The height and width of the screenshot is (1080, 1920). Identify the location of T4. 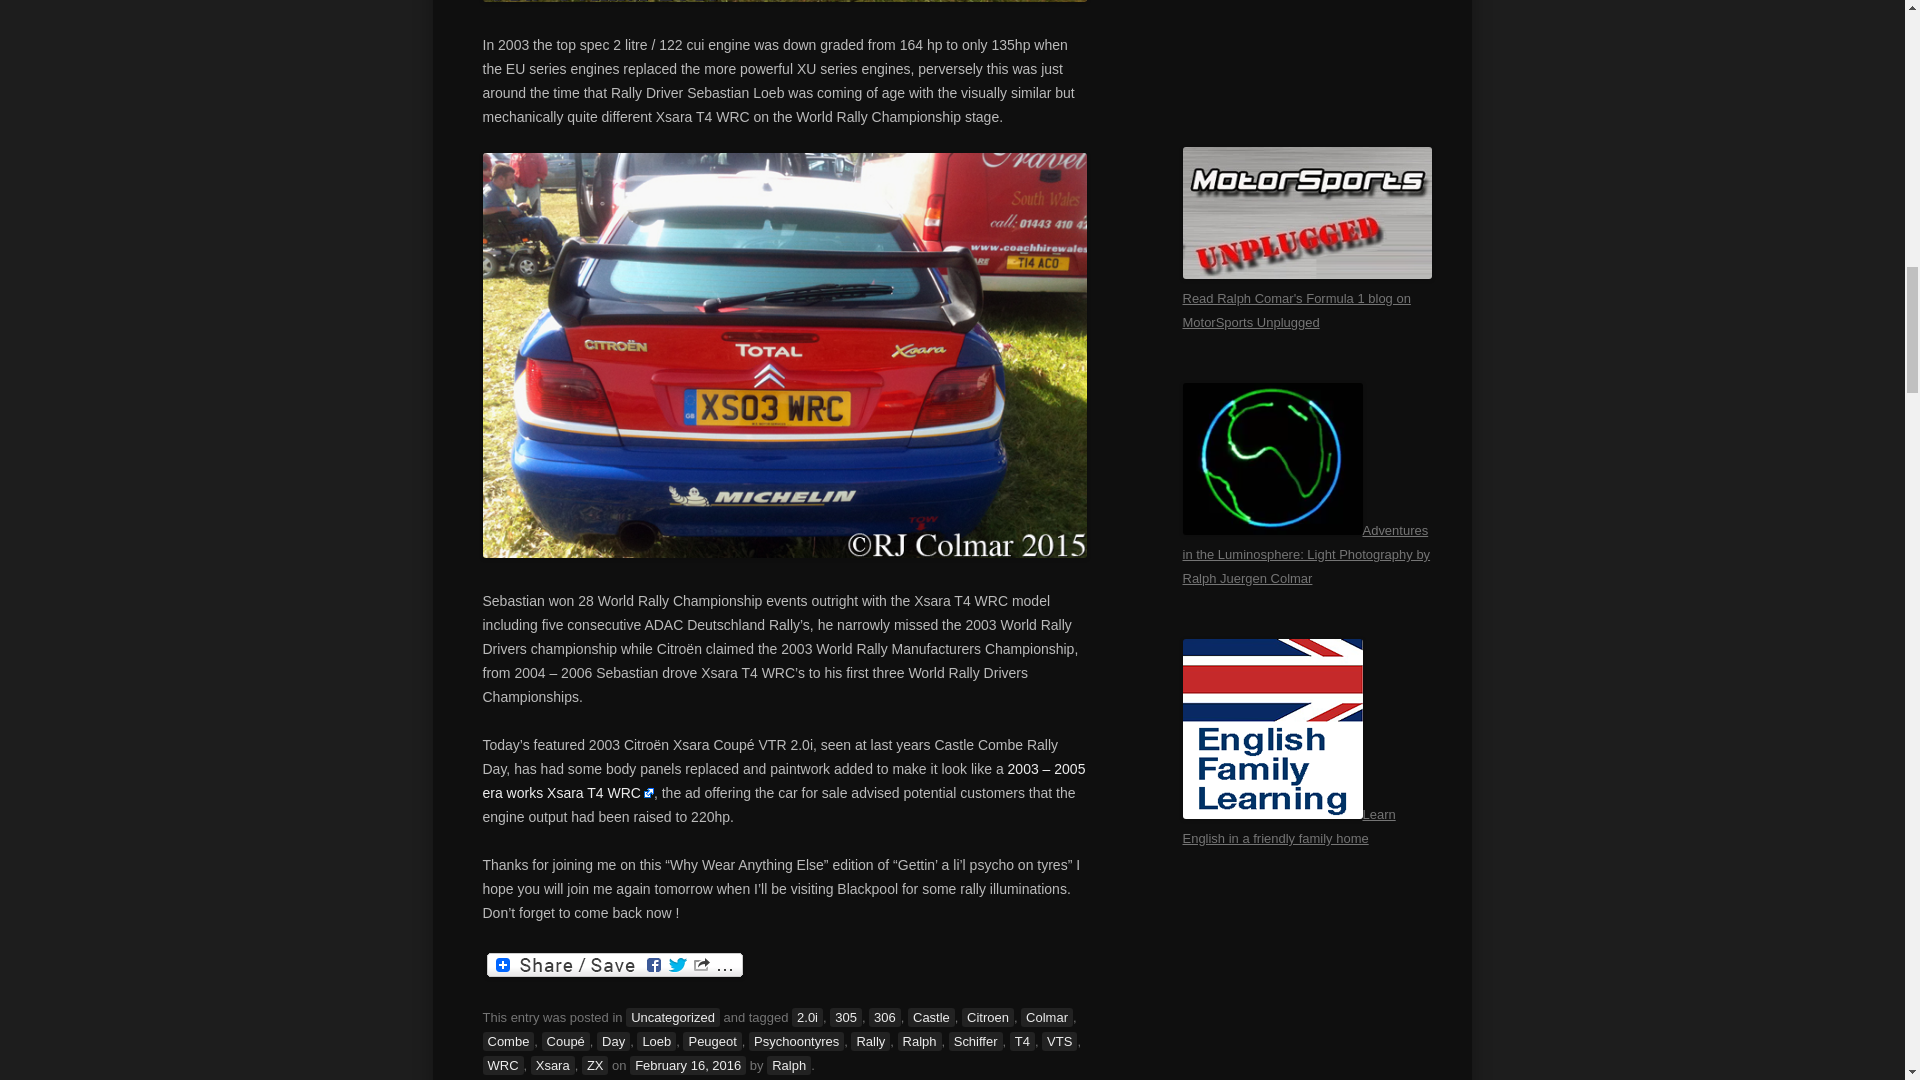
(1022, 1041).